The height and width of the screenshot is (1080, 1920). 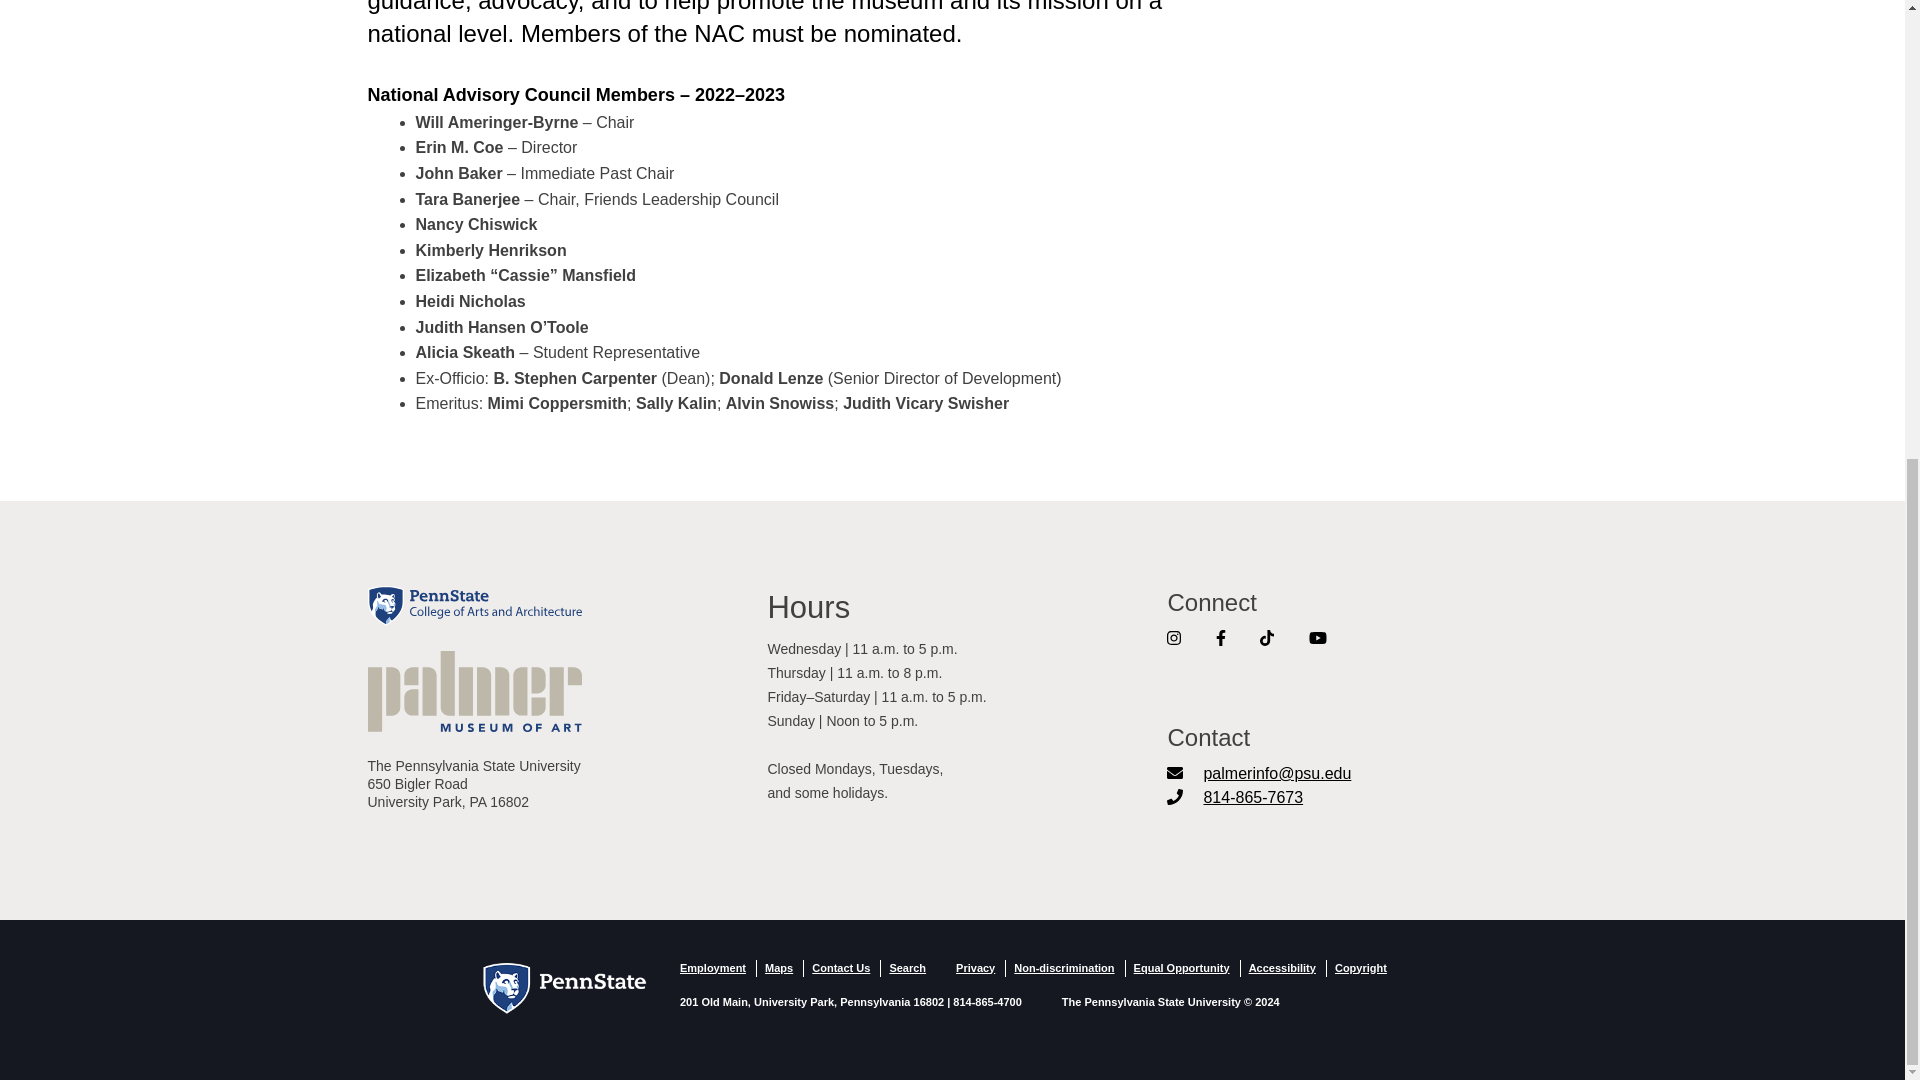 What do you see at coordinates (778, 968) in the screenshot?
I see `Maps` at bounding box center [778, 968].